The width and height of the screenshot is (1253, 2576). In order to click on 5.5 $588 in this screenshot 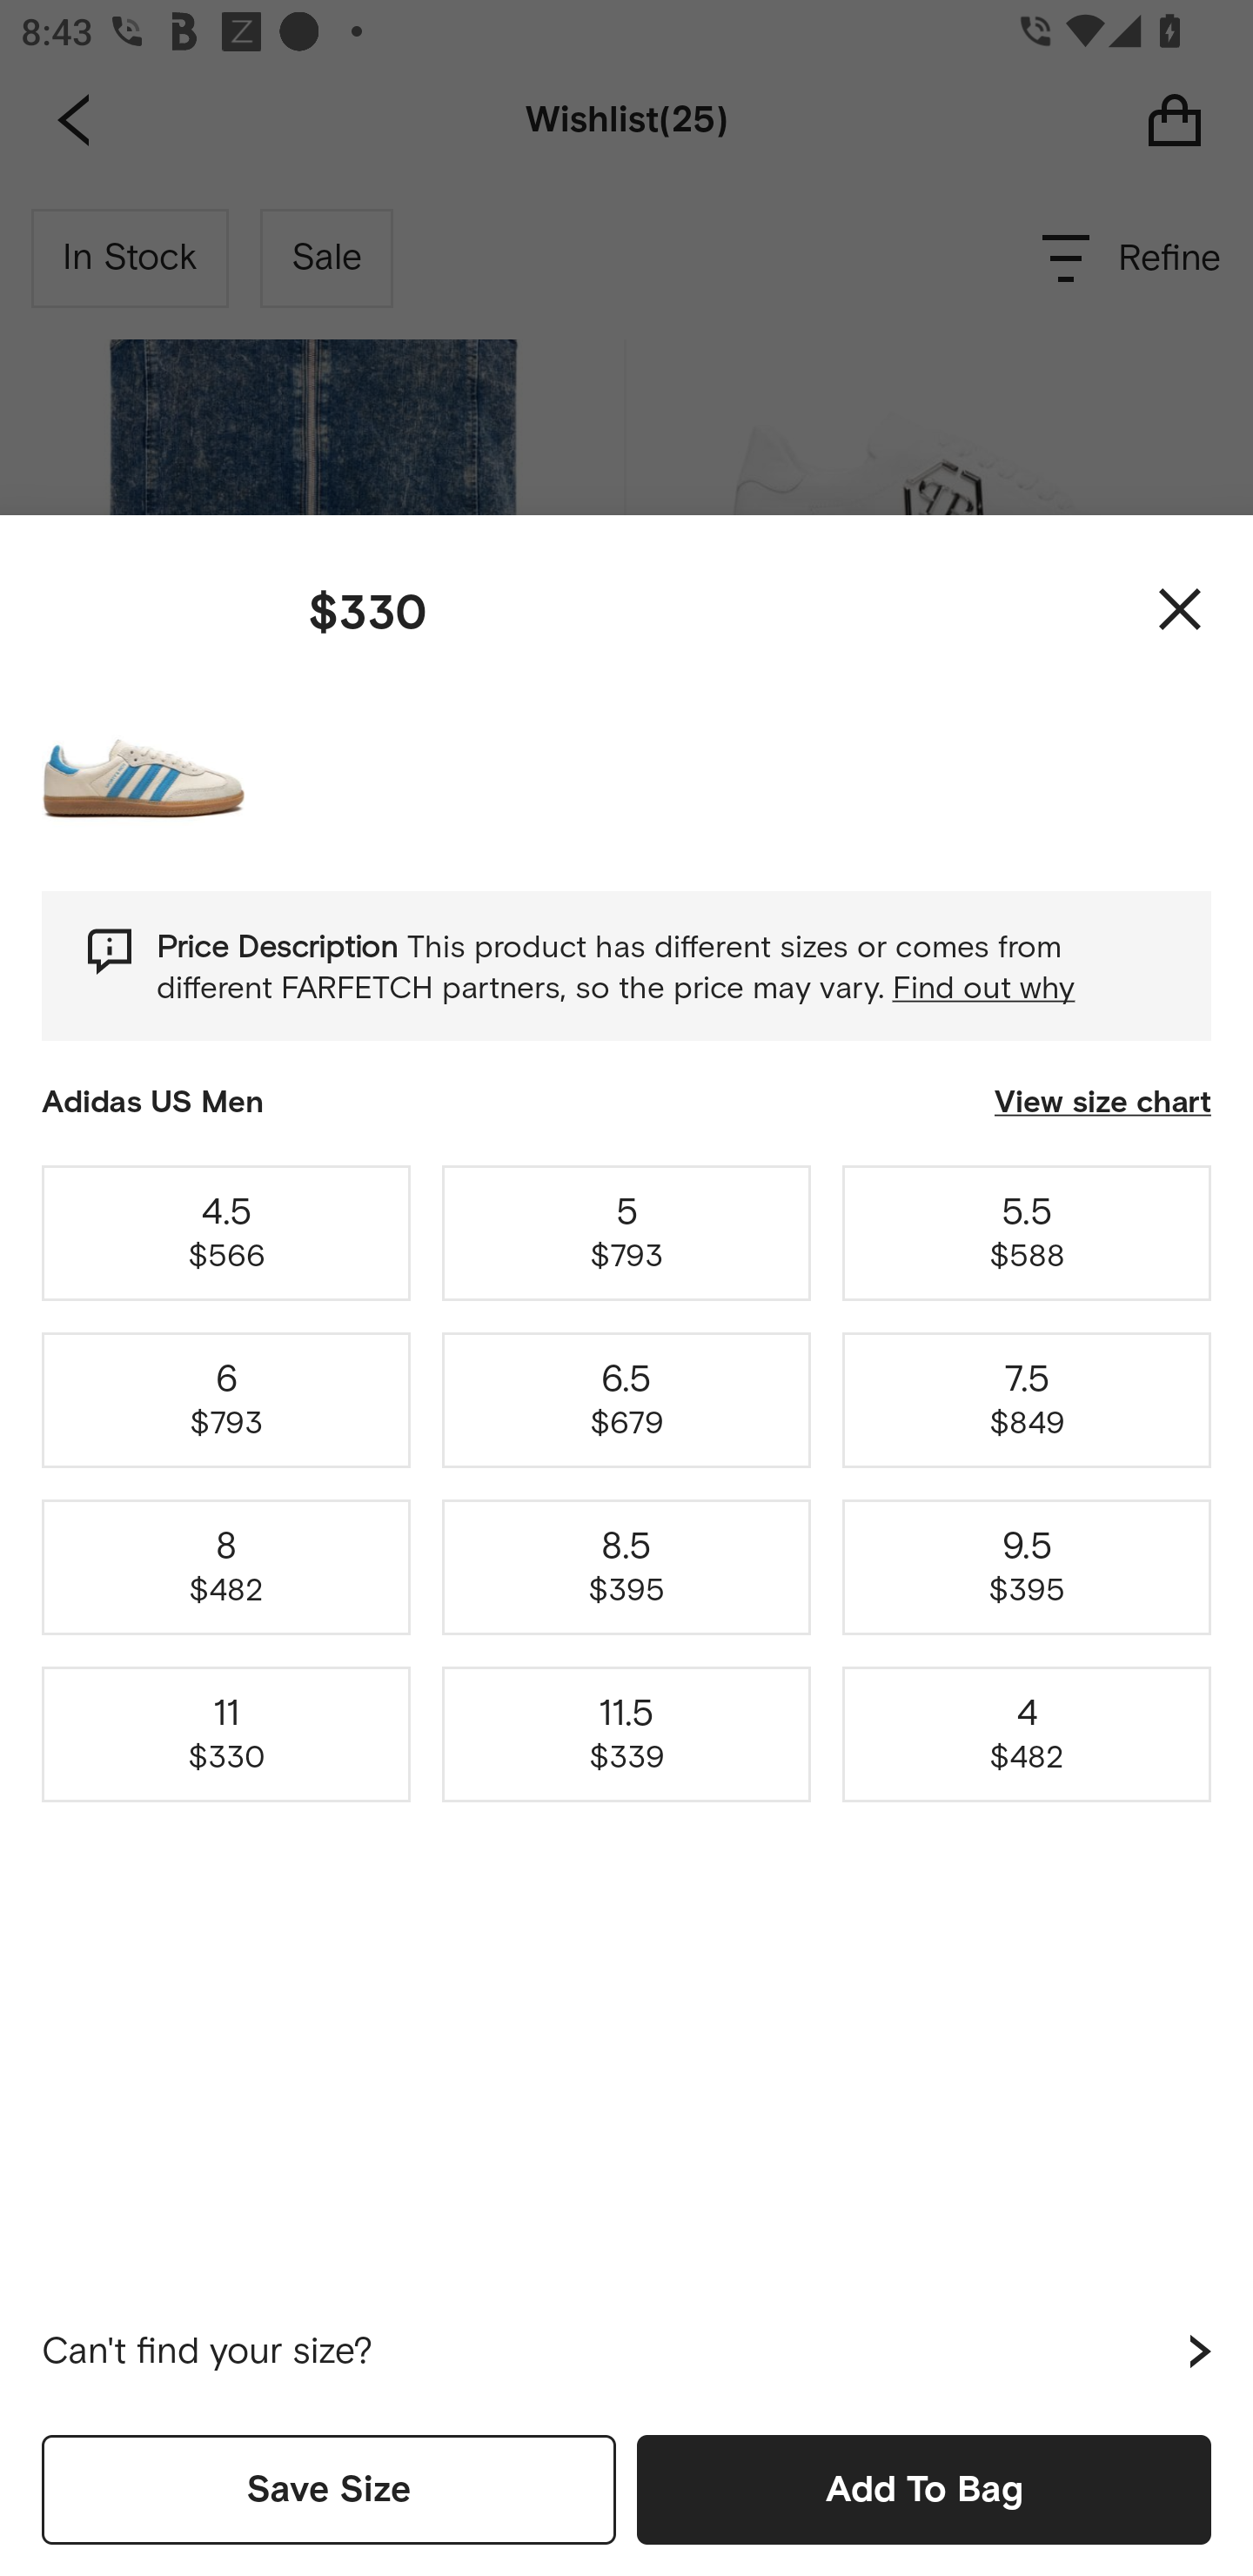, I will do `click(1027, 1232)`.